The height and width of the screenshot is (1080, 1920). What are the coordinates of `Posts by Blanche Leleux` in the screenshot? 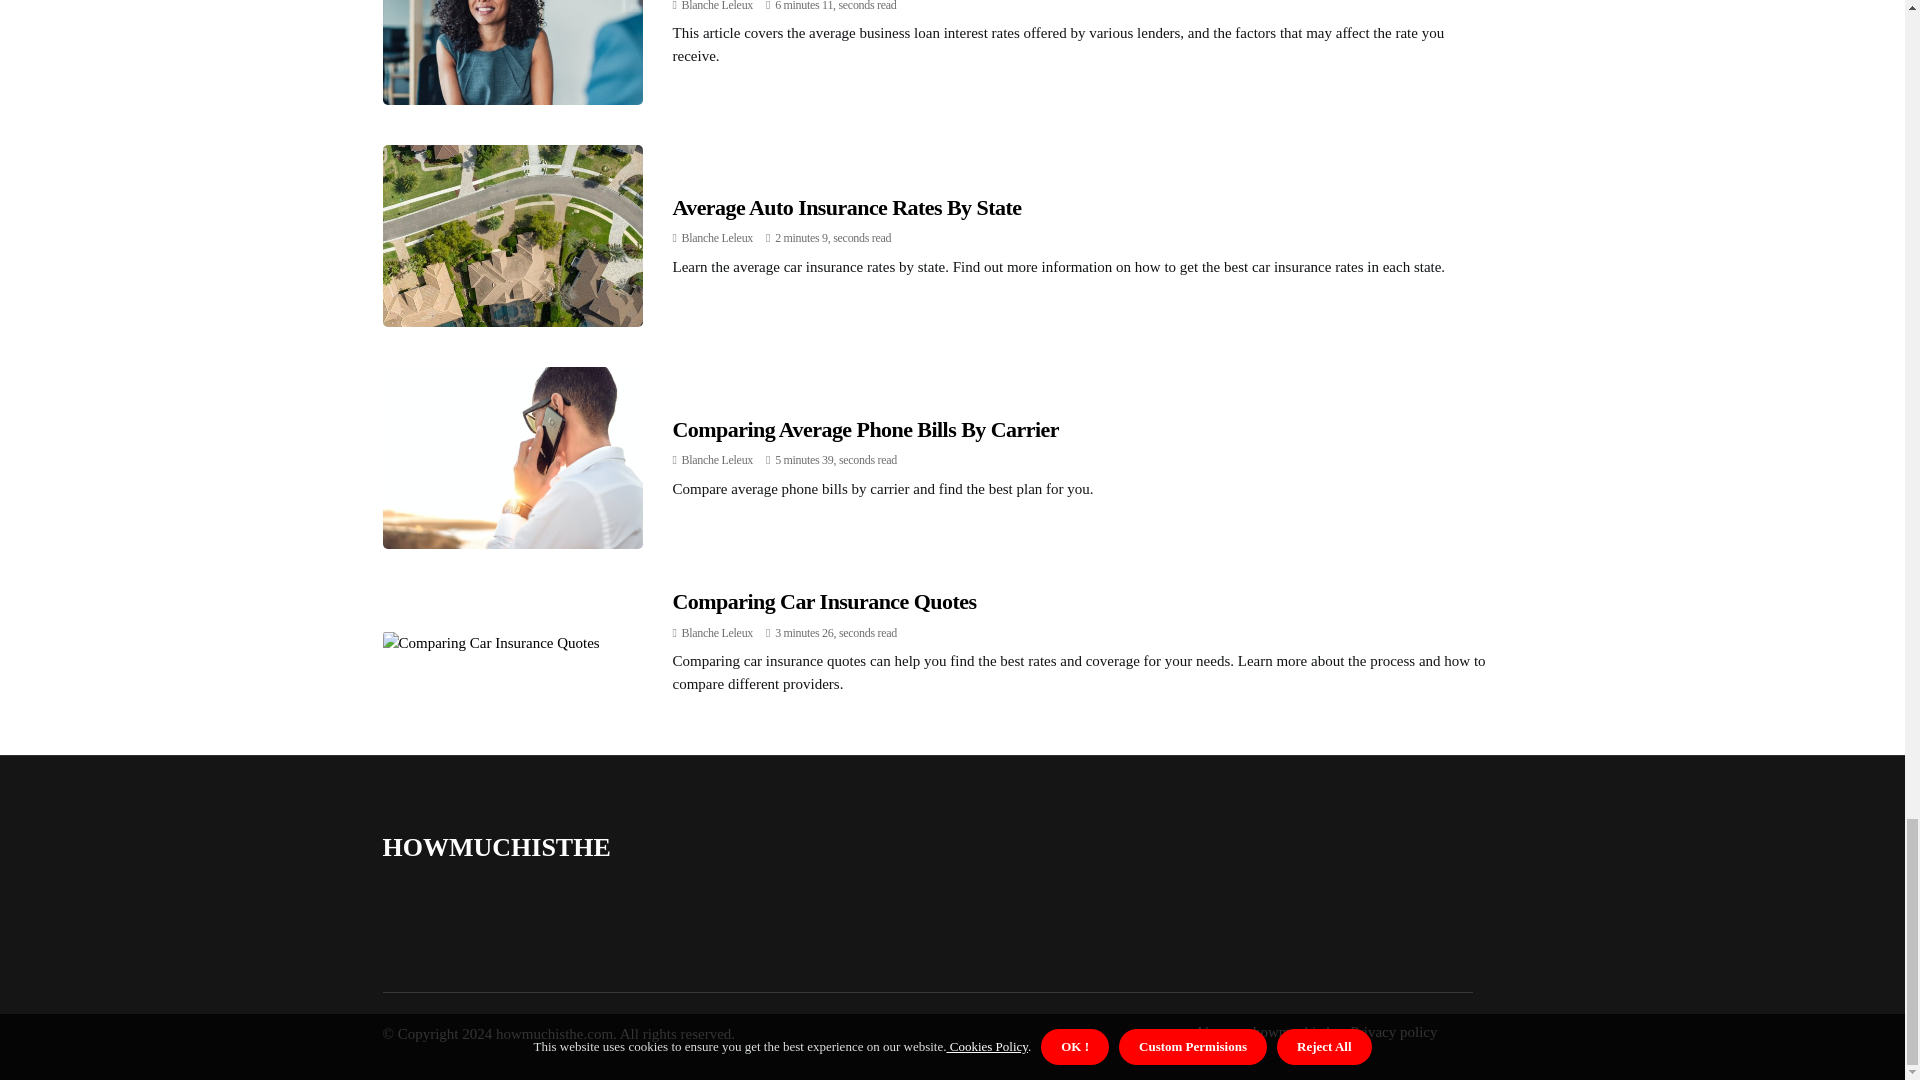 It's located at (716, 459).